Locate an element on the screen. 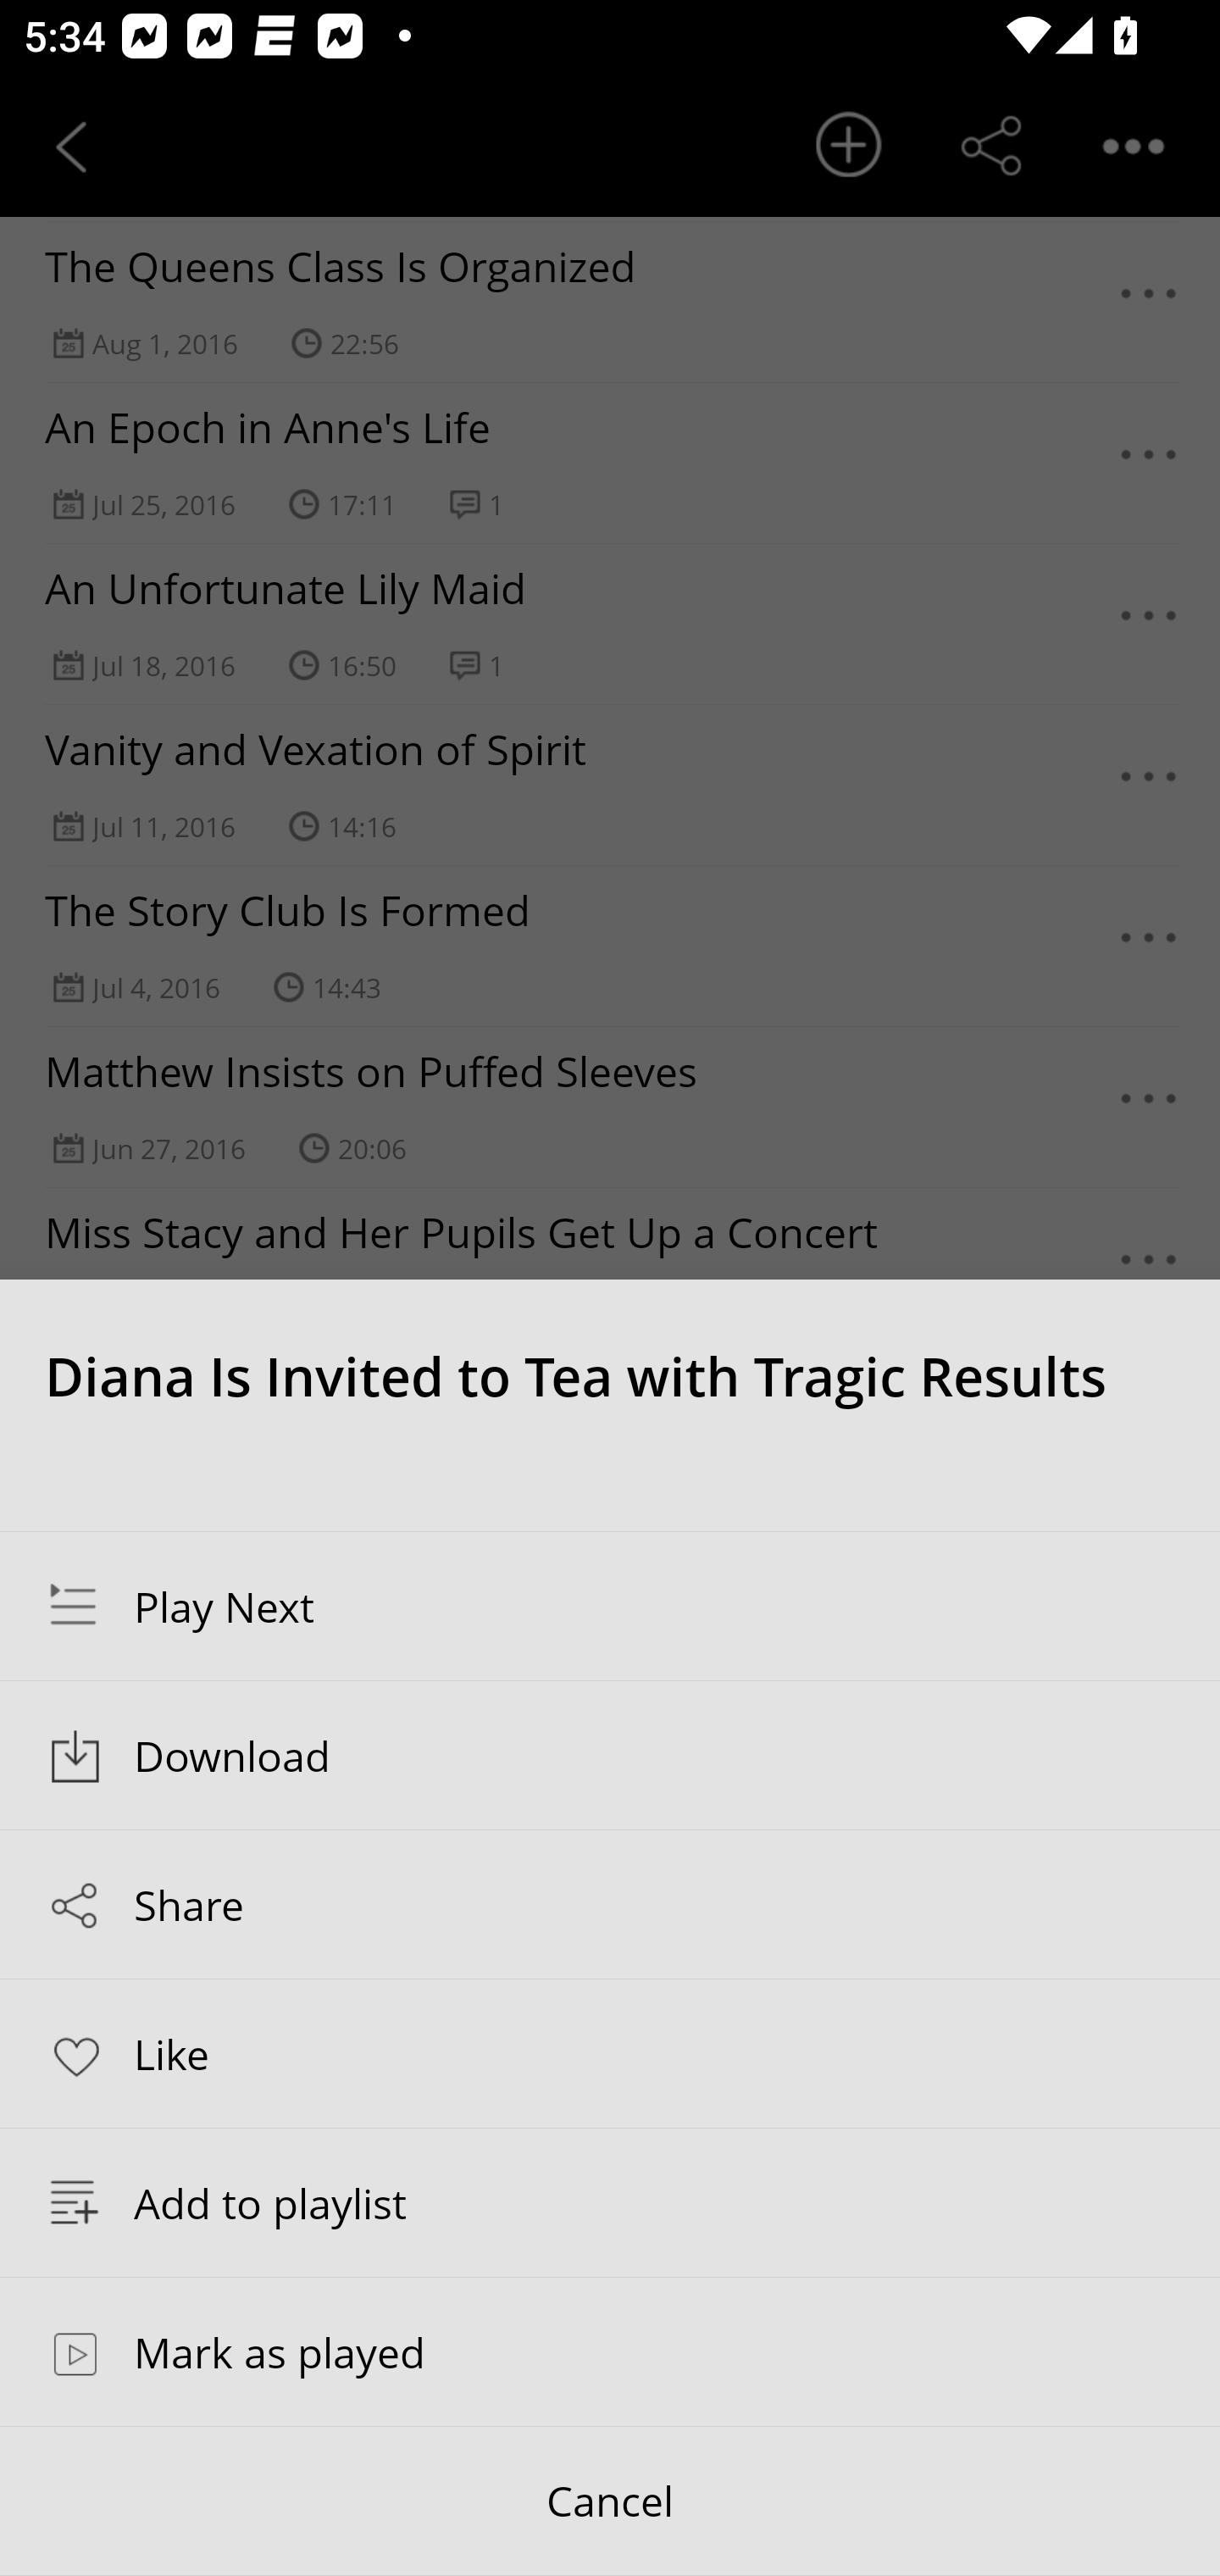 This screenshot has width=1220, height=2576. Play Next is located at coordinates (610, 1606).